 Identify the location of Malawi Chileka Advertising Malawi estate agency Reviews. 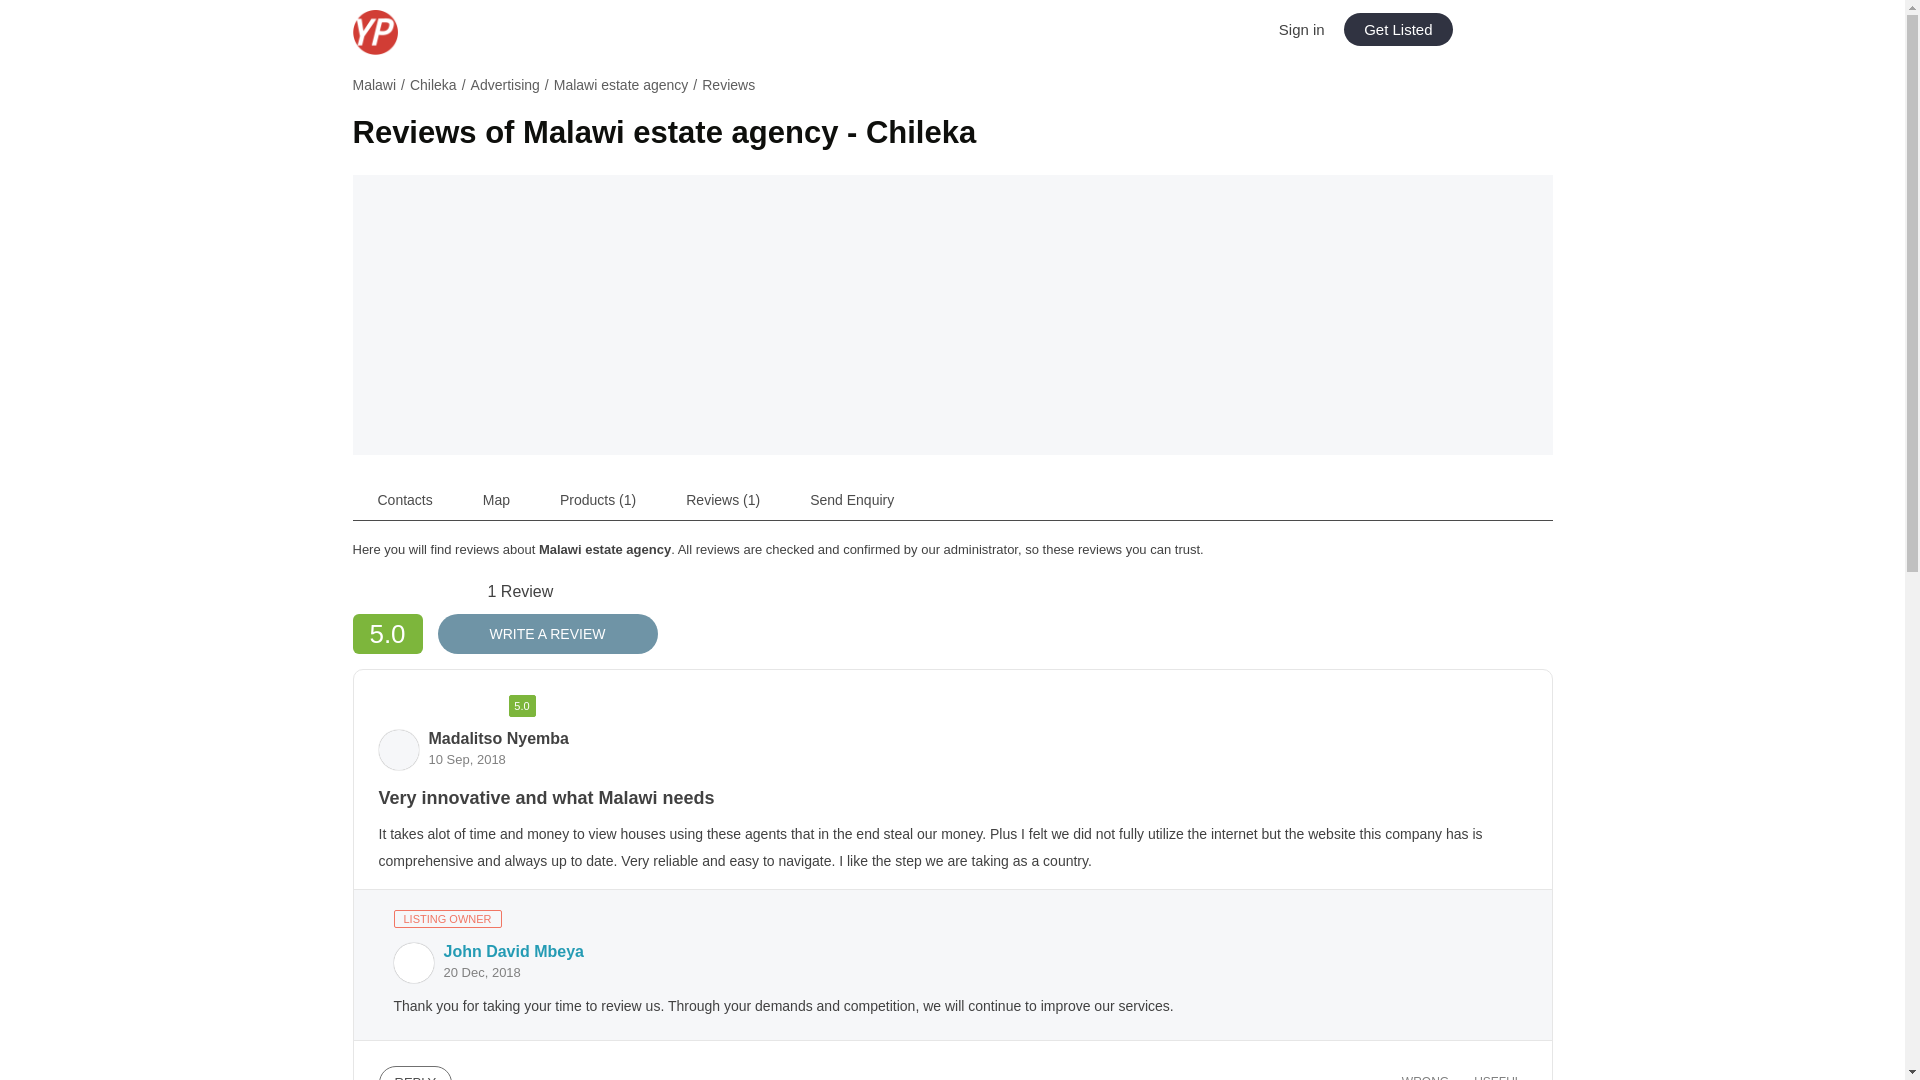
(951, 89).